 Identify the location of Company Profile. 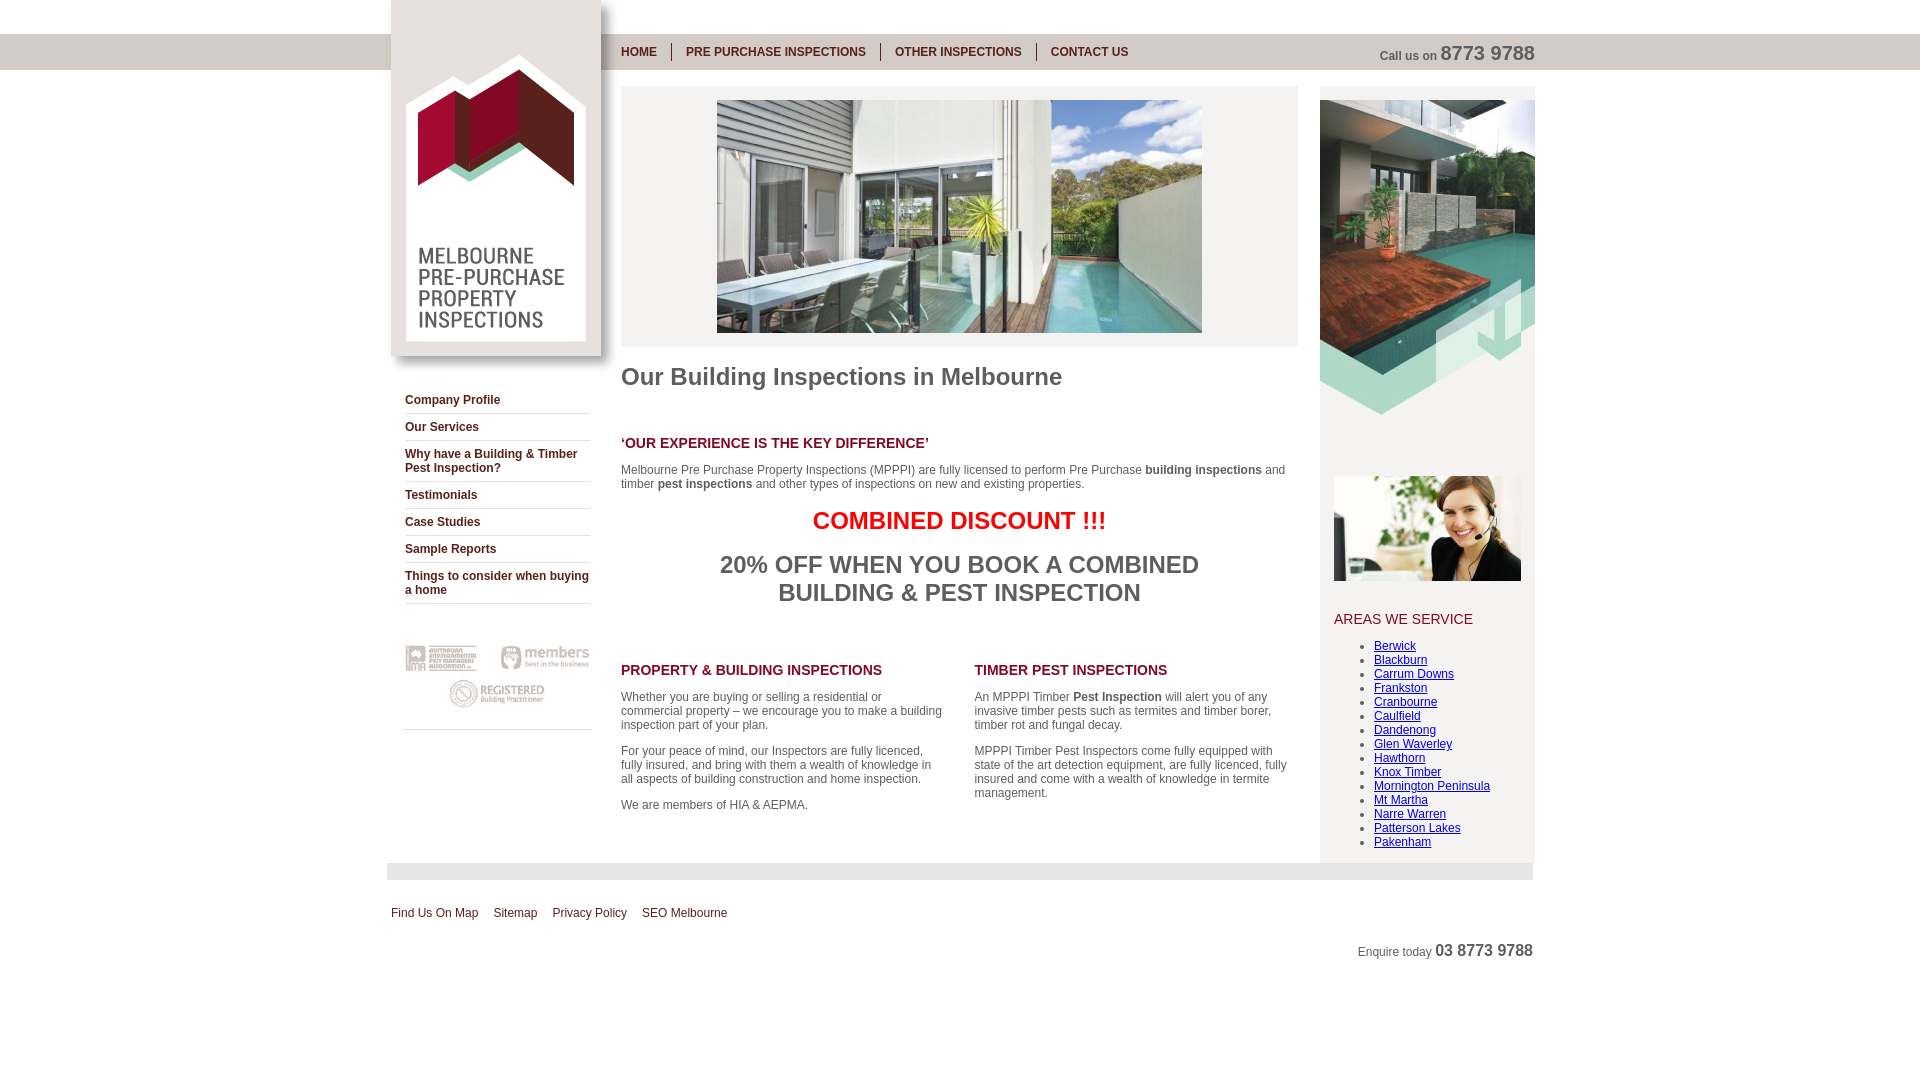
(498, 400).